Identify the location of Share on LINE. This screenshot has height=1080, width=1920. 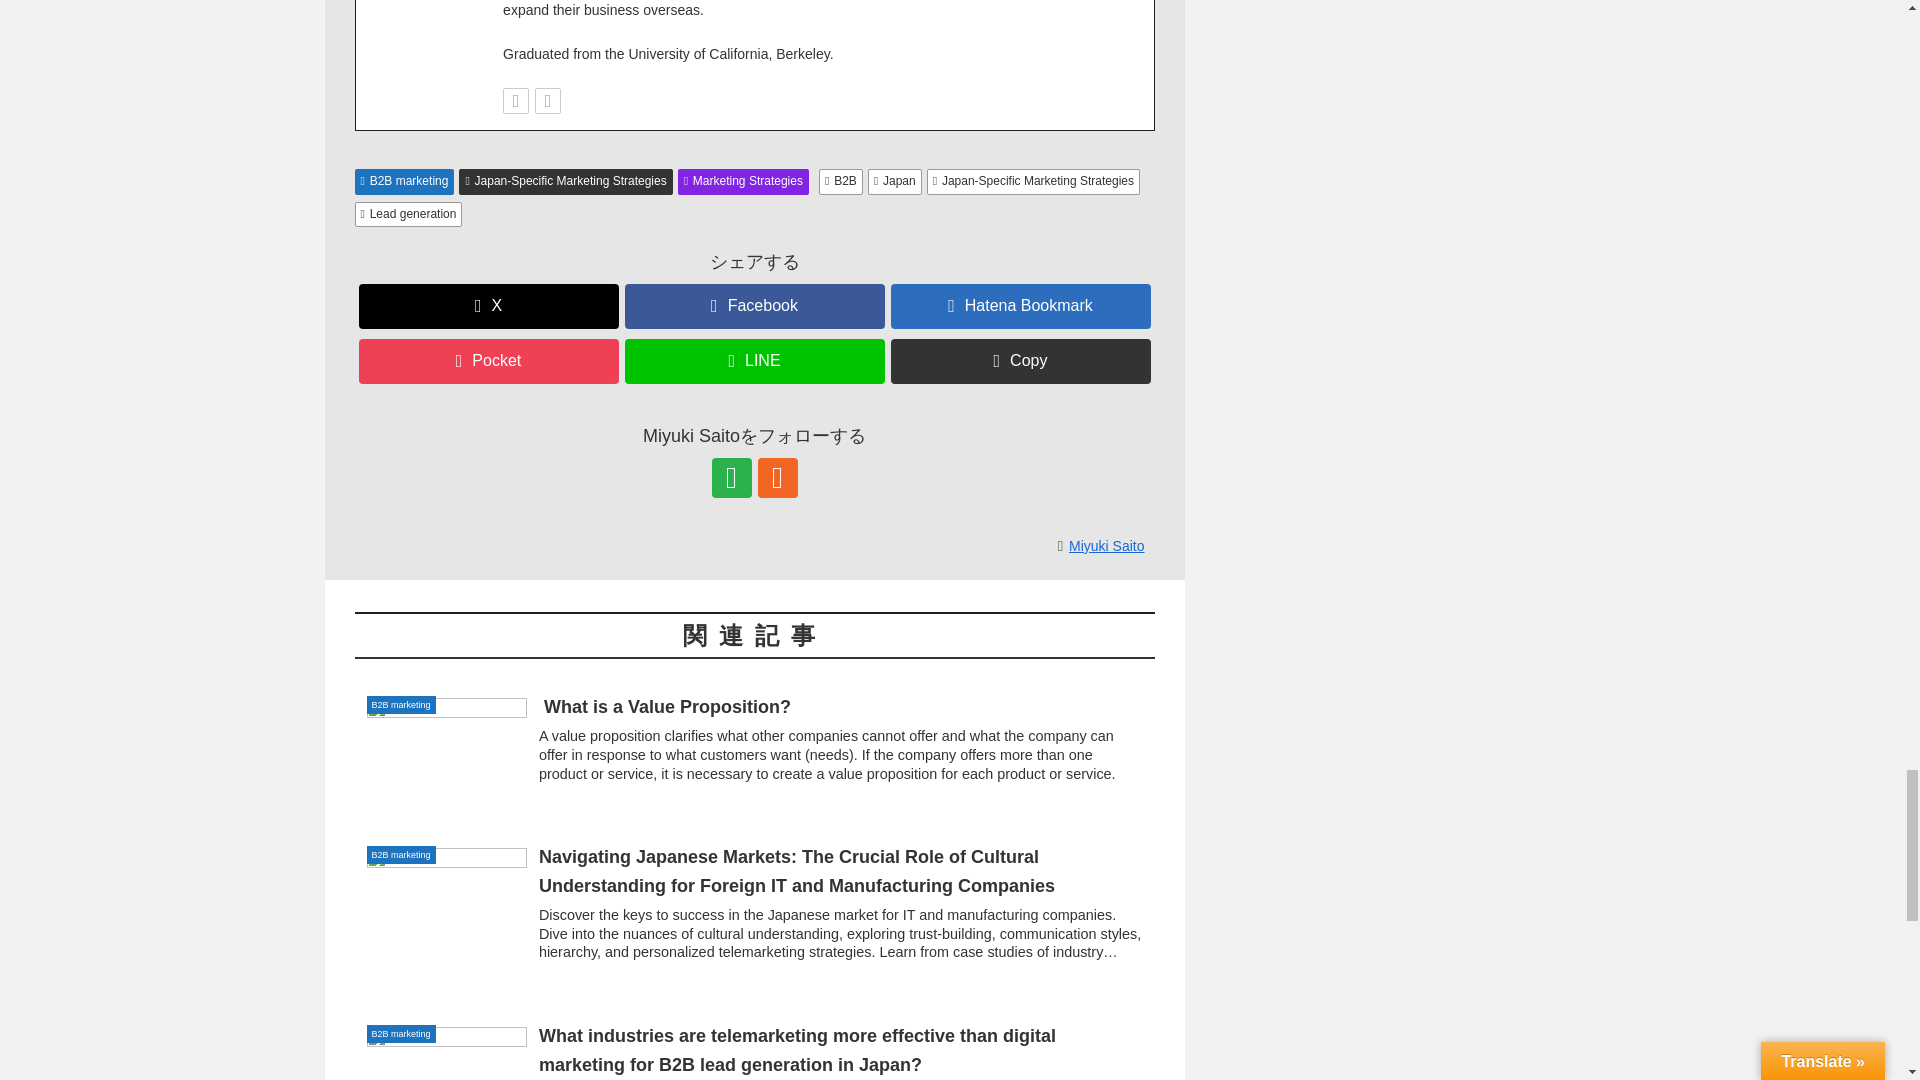
(754, 362).